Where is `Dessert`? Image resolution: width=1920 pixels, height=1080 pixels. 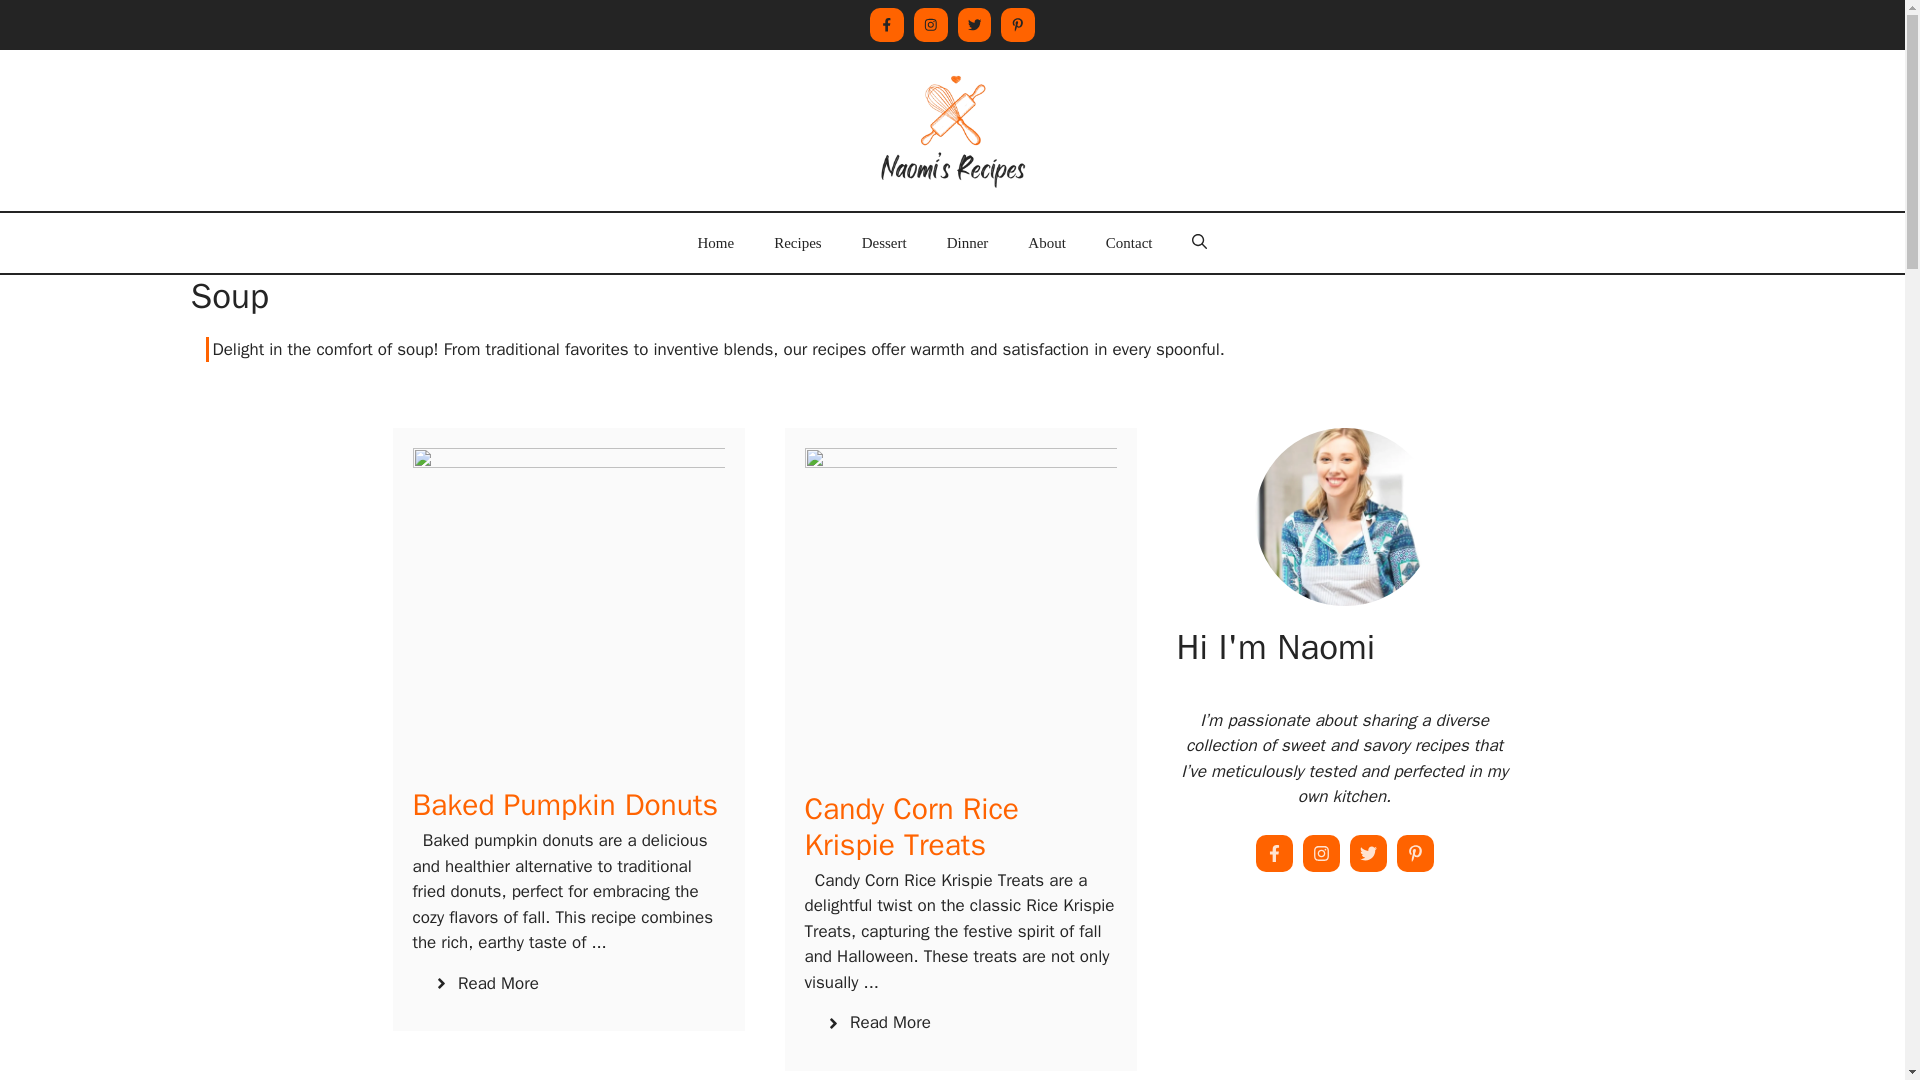 Dessert is located at coordinates (884, 242).